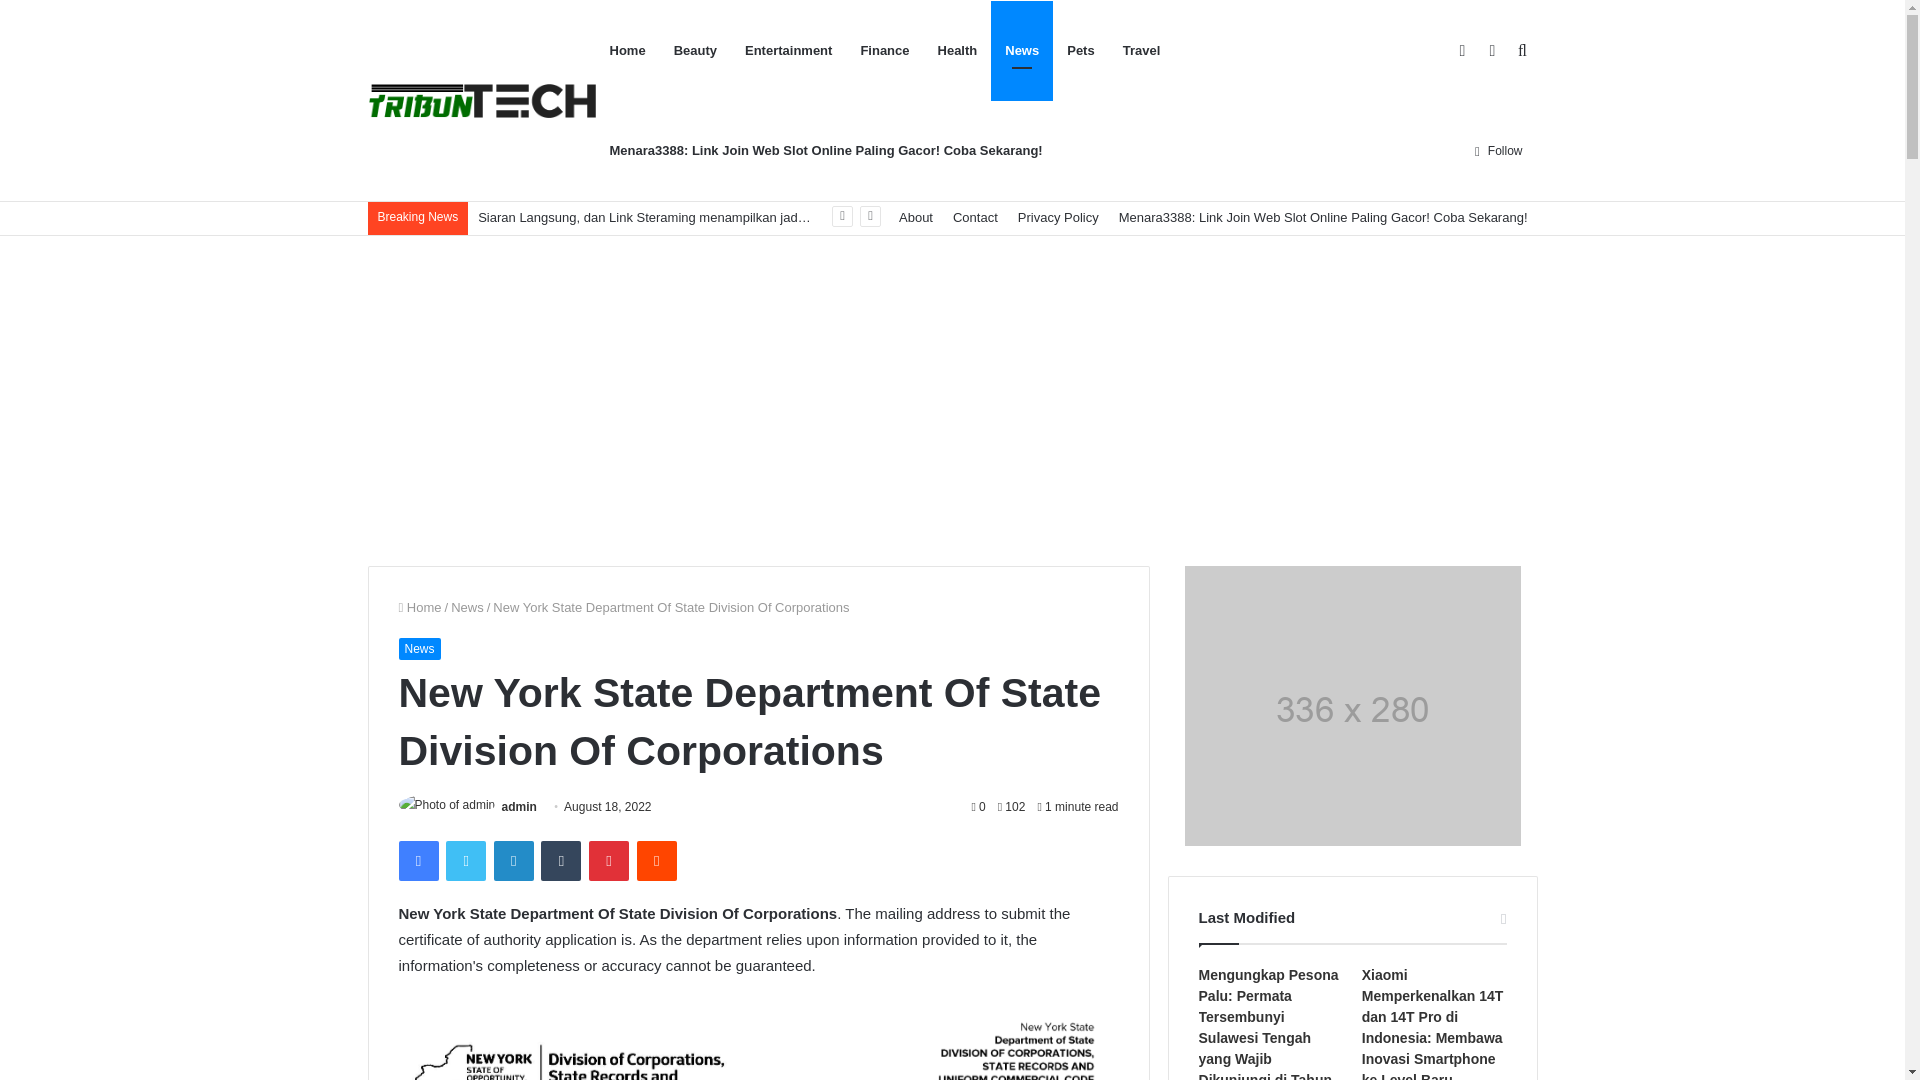 This screenshot has width=1920, height=1080. What do you see at coordinates (696, 51) in the screenshot?
I see `Beauty` at bounding box center [696, 51].